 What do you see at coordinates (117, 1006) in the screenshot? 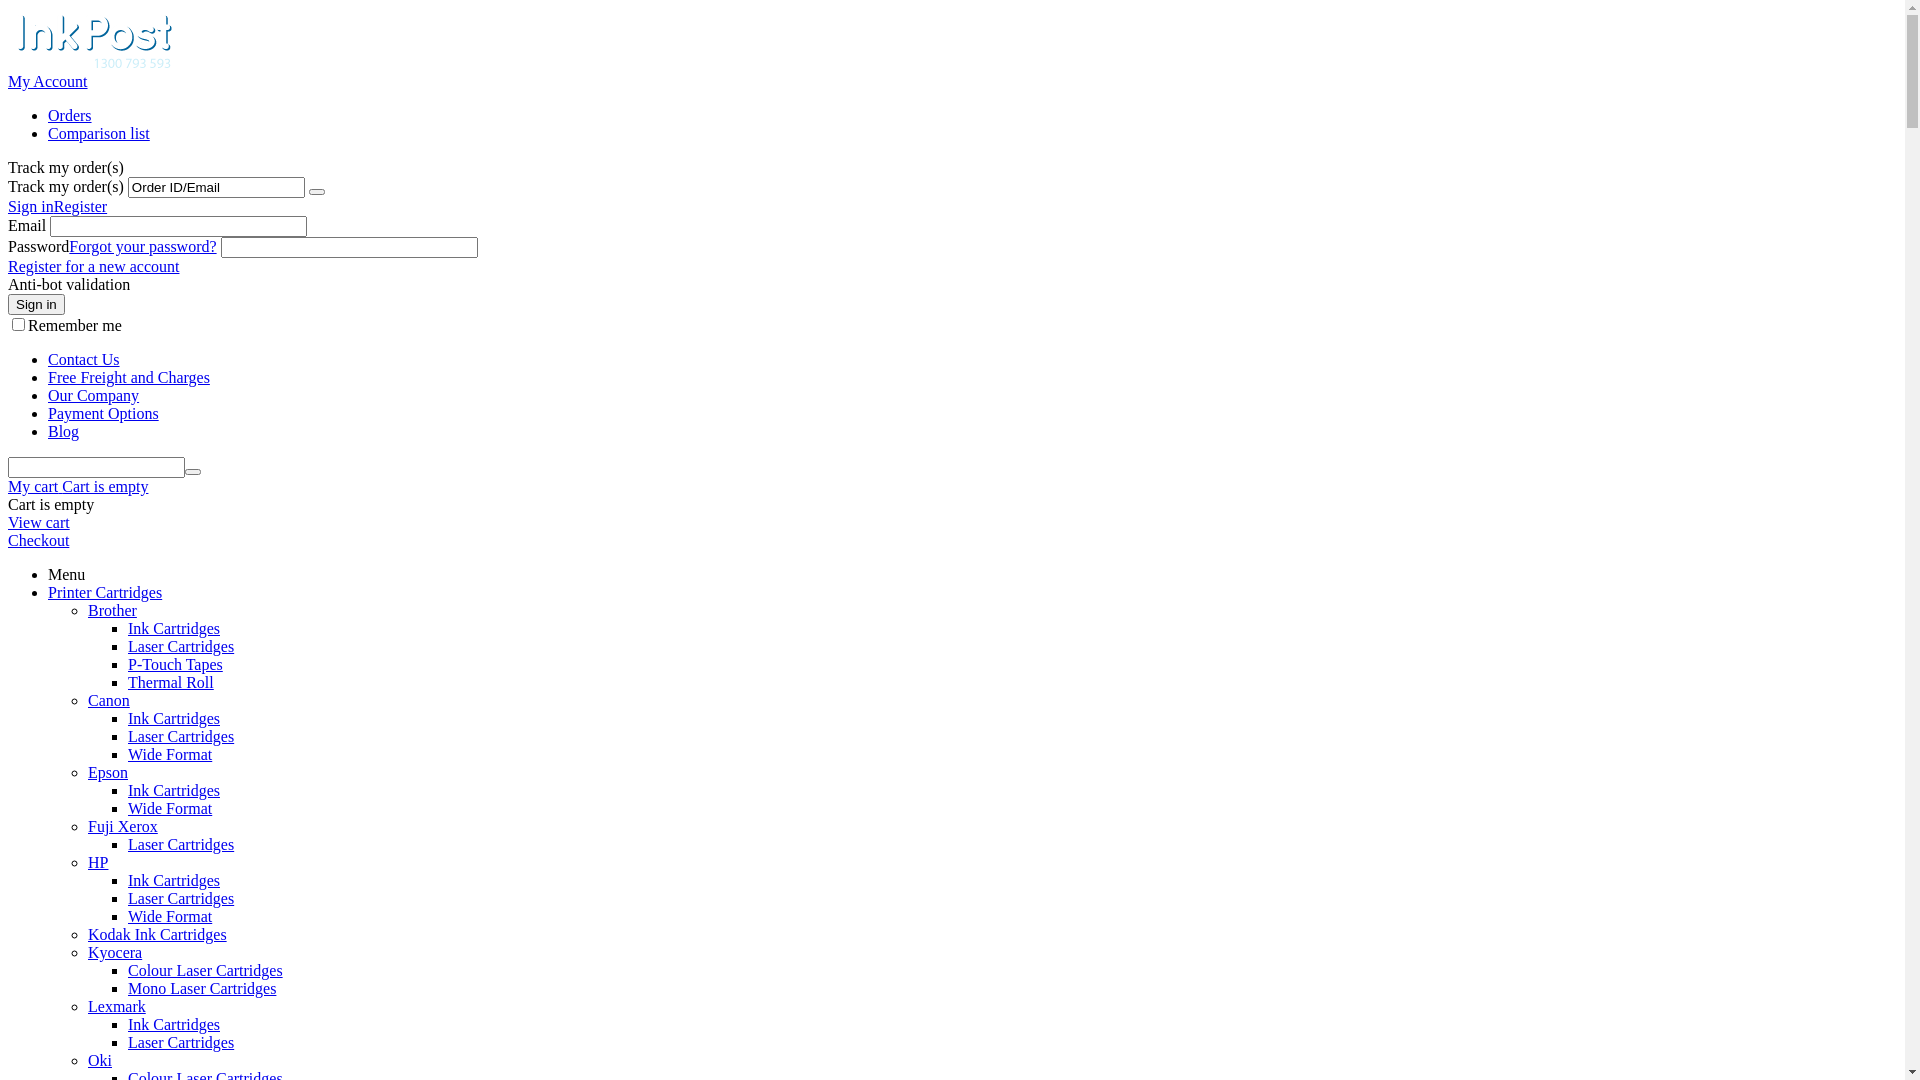
I see `Lexmark` at bounding box center [117, 1006].